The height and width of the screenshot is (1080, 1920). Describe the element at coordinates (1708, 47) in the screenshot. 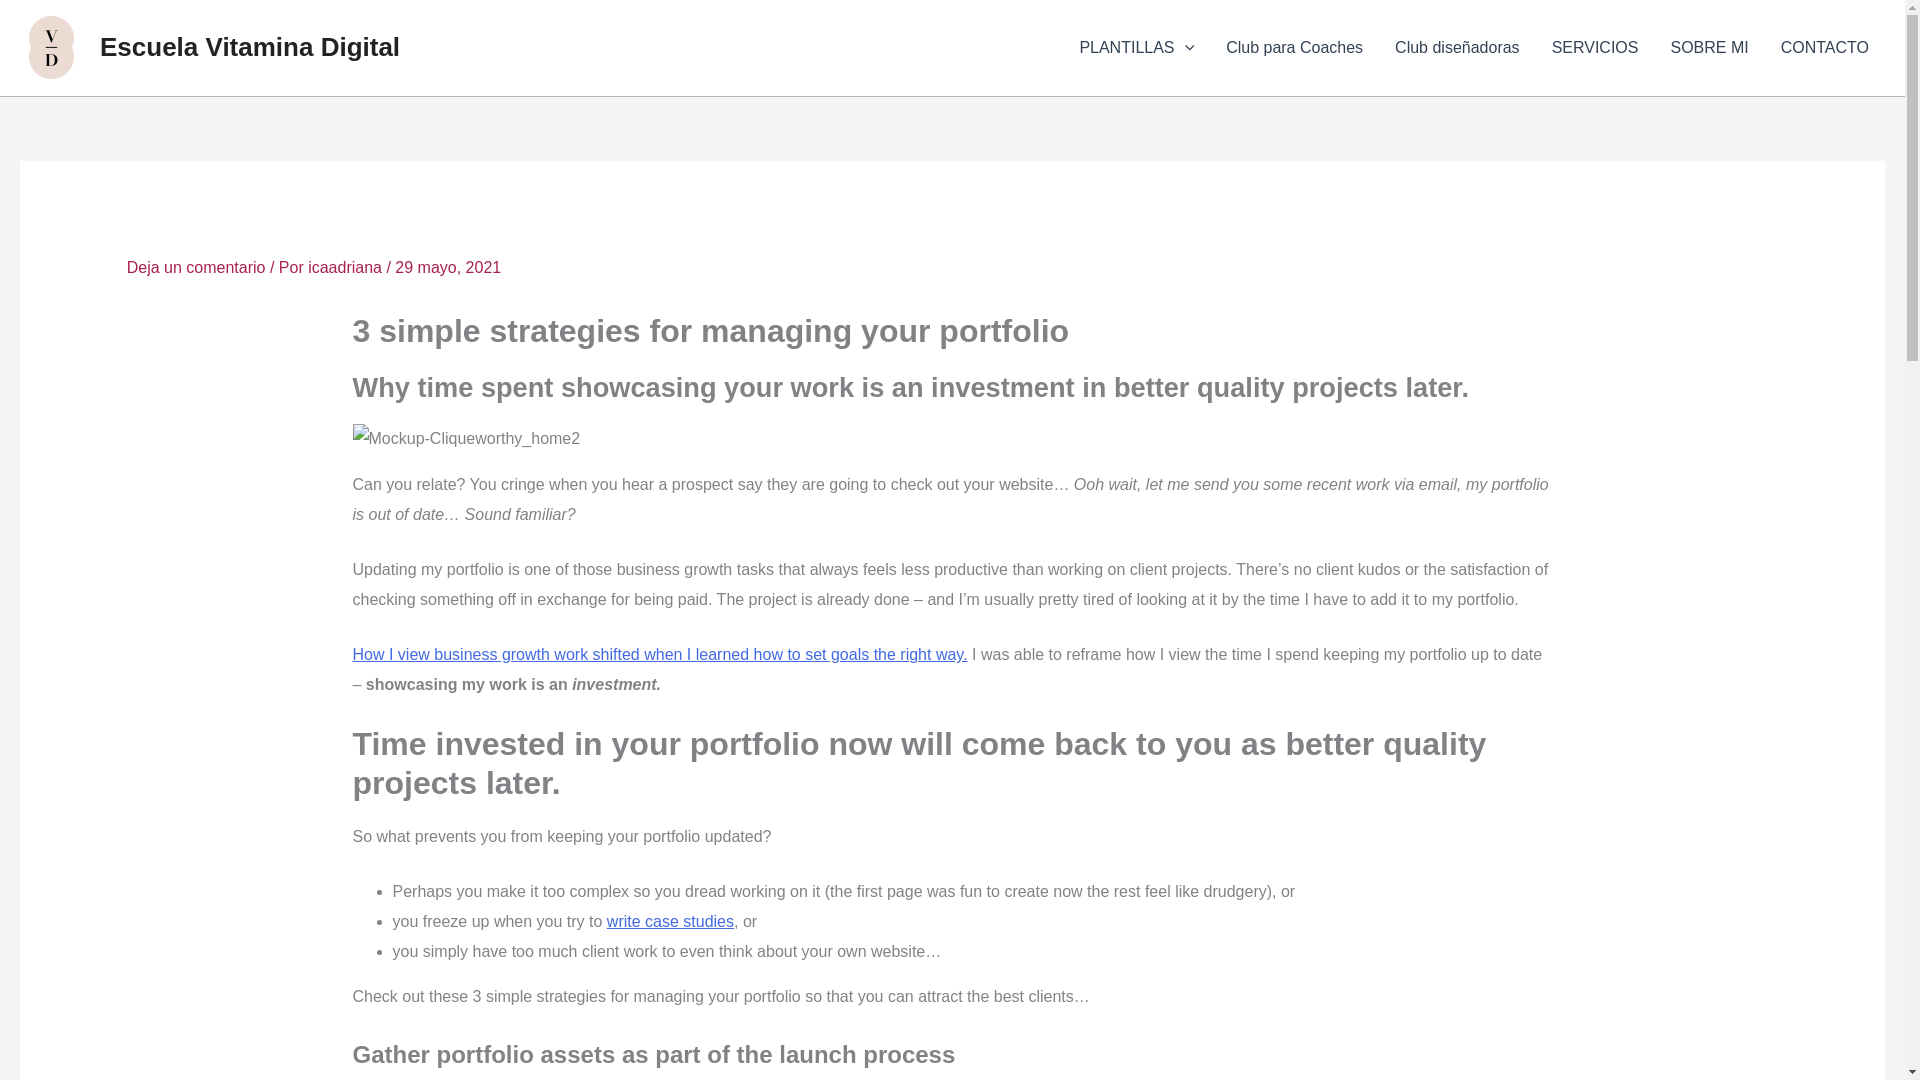

I see `SOBRE MI` at that location.